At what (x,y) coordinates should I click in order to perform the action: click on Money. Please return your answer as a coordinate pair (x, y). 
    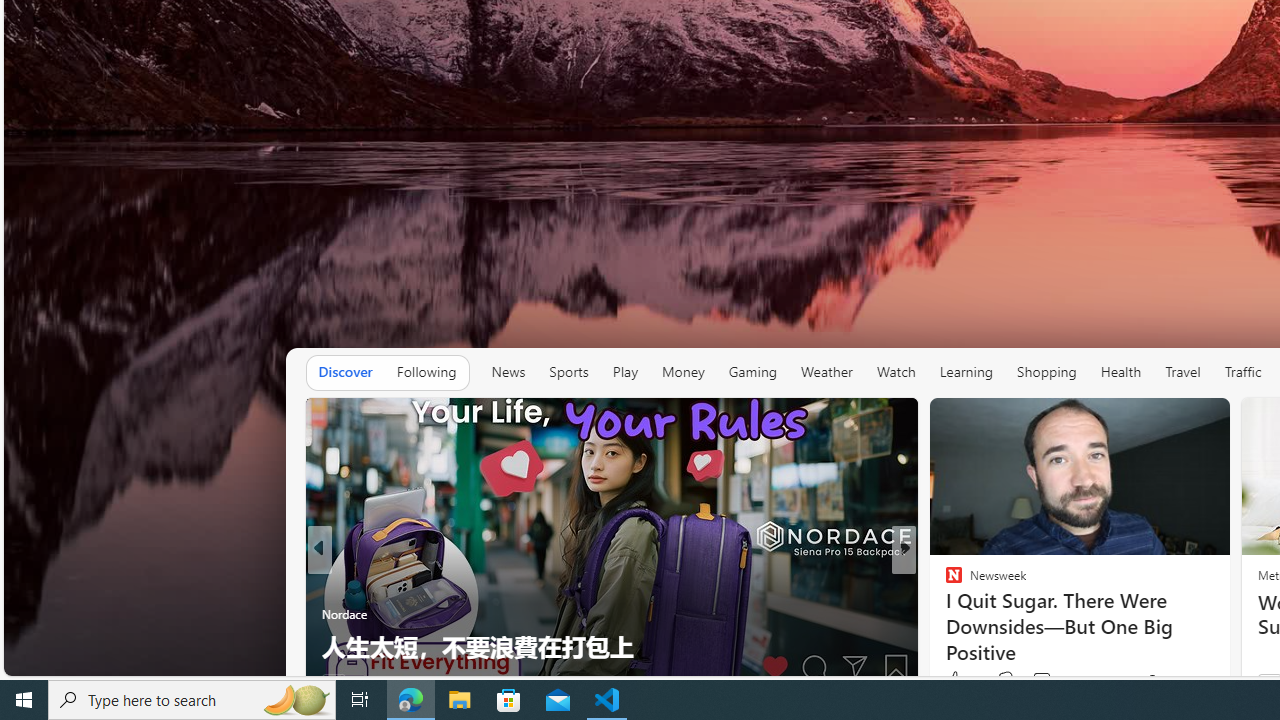
    Looking at the image, I should click on (682, 372).